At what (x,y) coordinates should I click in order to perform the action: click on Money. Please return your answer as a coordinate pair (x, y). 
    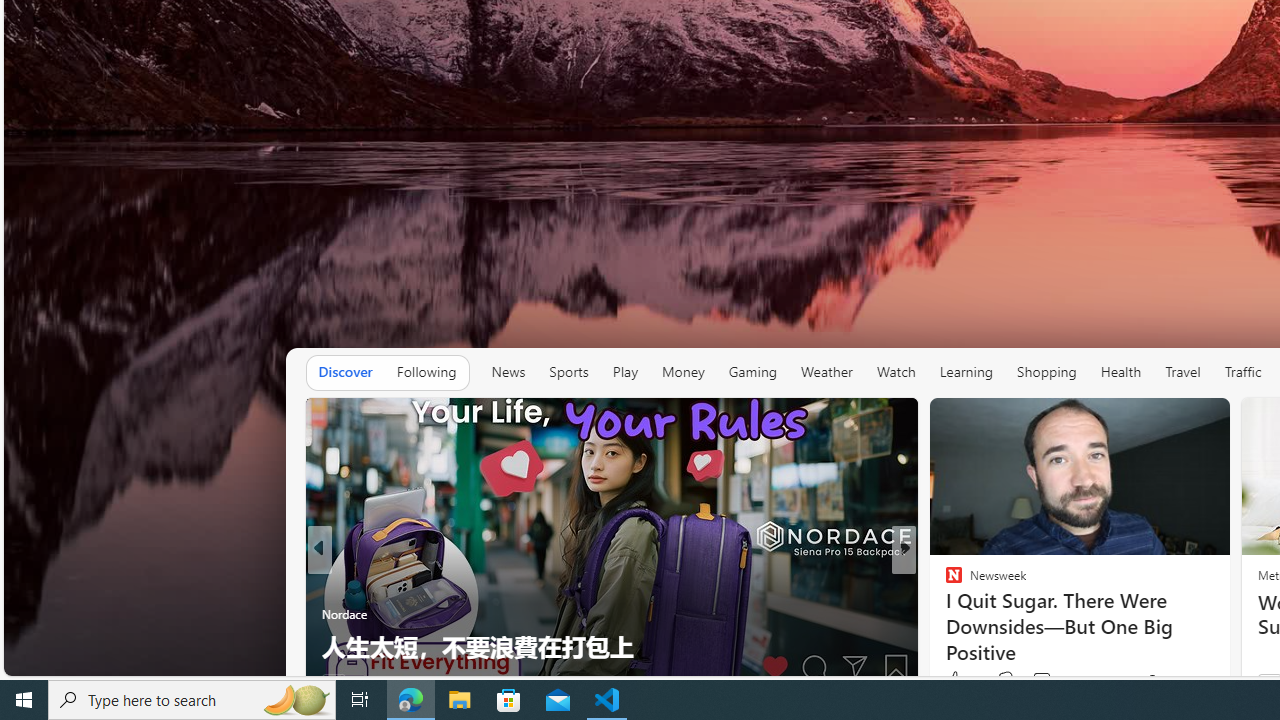
    Looking at the image, I should click on (682, 372).